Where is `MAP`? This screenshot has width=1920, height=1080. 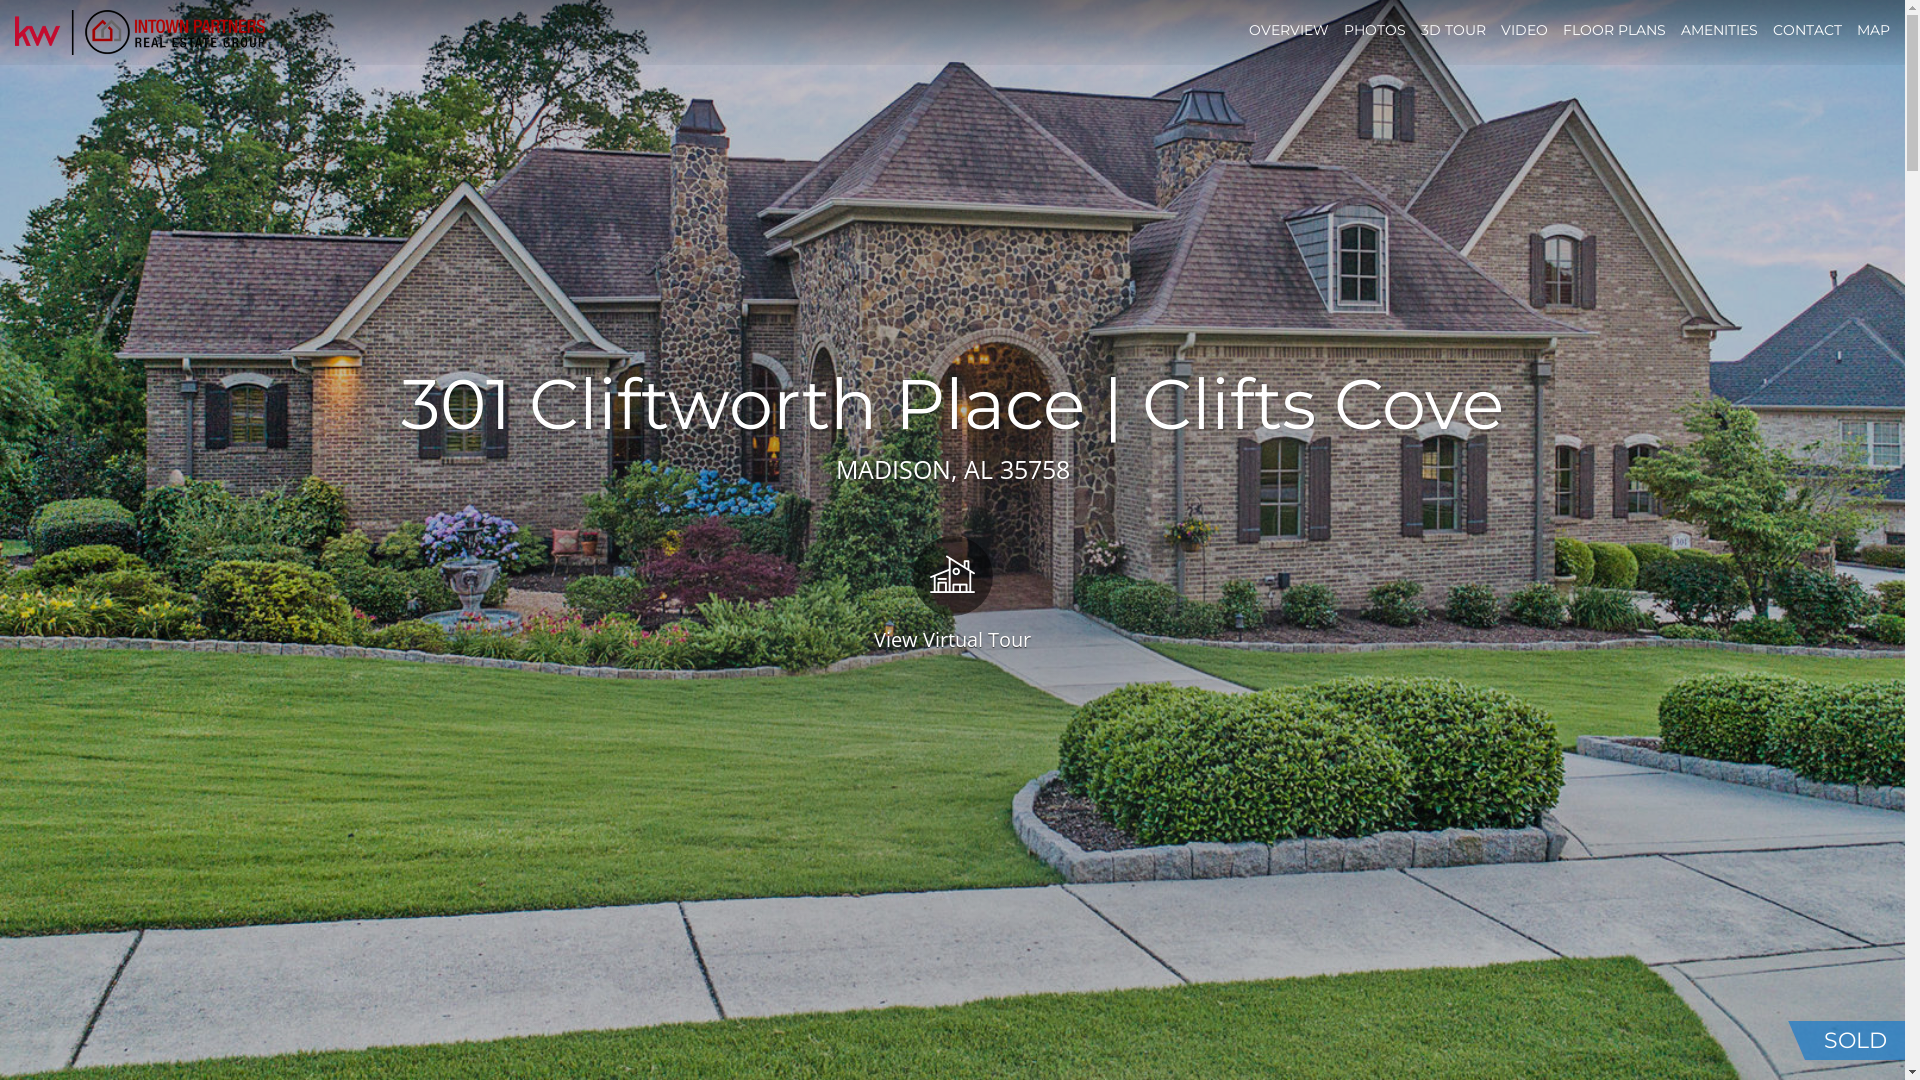 MAP is located at coordinates (1874, 30).